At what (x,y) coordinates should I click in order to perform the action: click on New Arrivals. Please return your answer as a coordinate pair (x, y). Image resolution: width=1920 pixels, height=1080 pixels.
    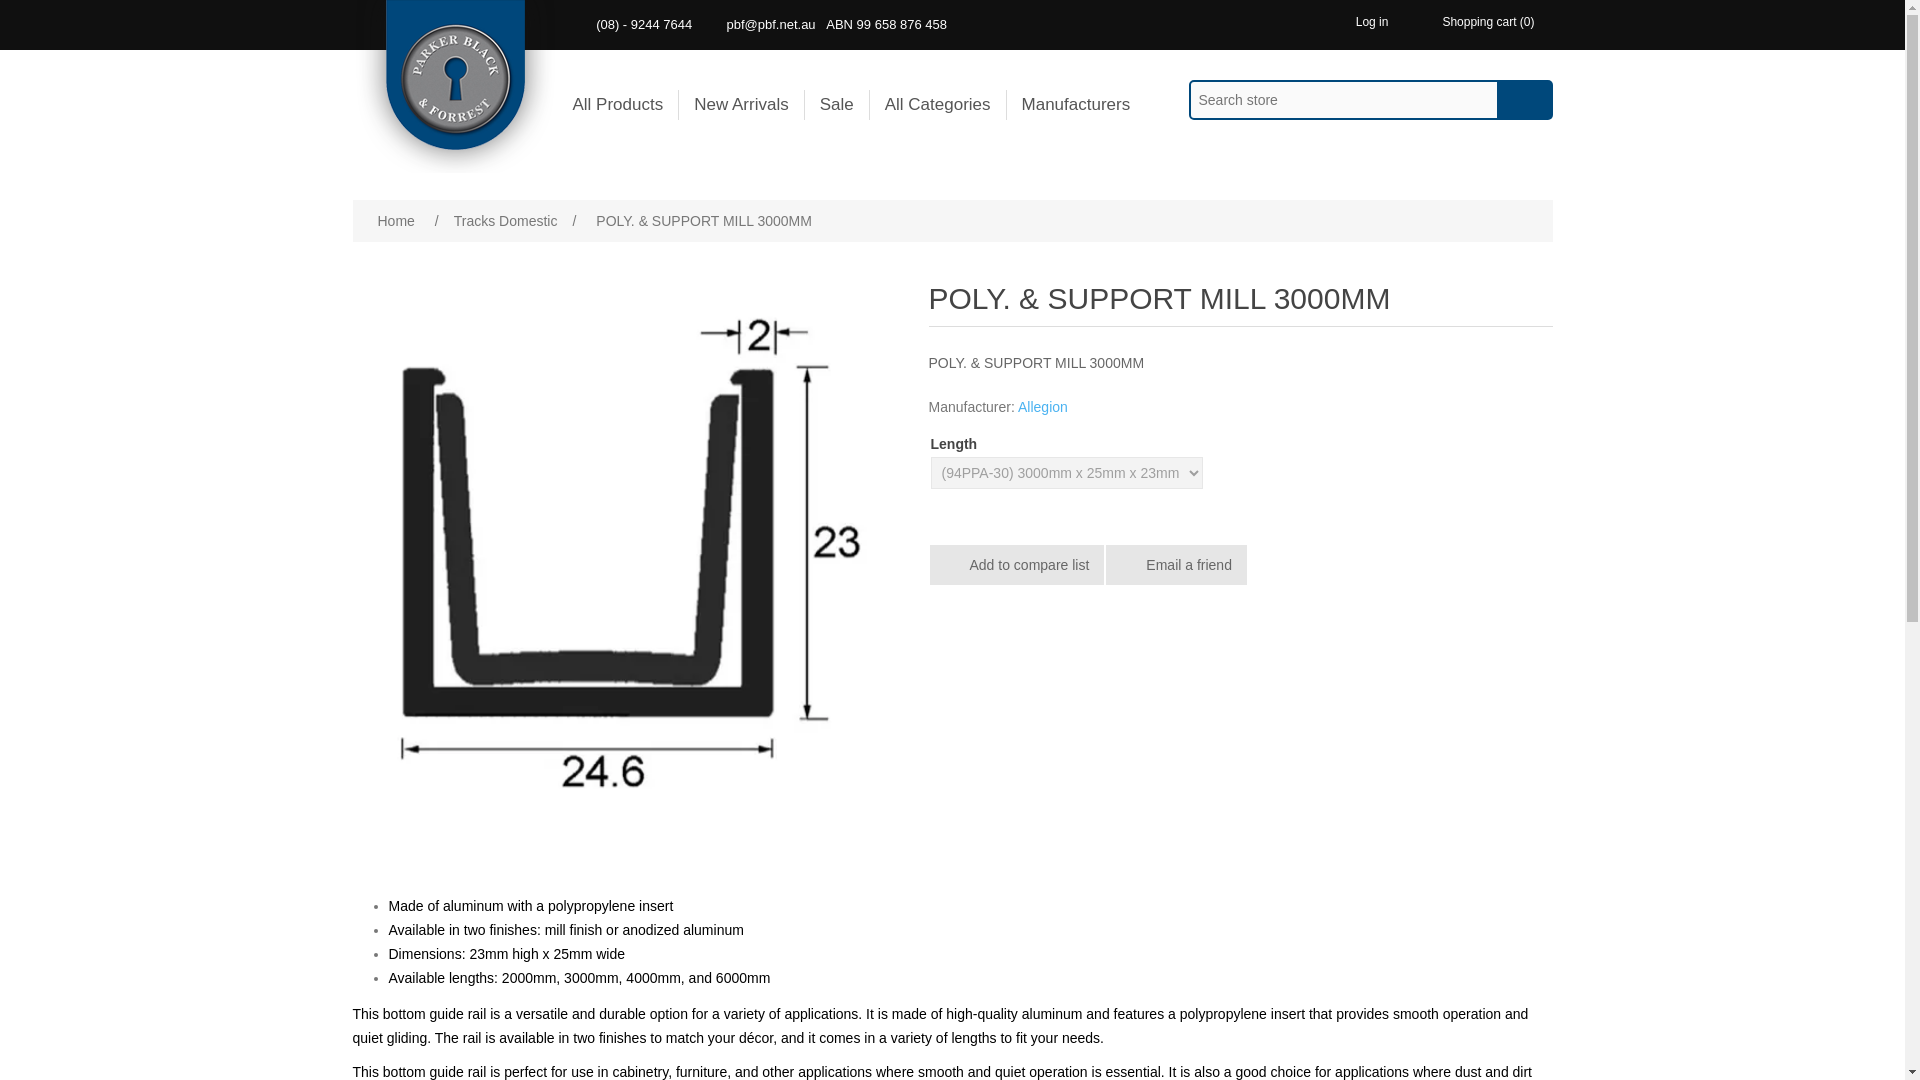
    Looking at the image, I should click on (740, 104).